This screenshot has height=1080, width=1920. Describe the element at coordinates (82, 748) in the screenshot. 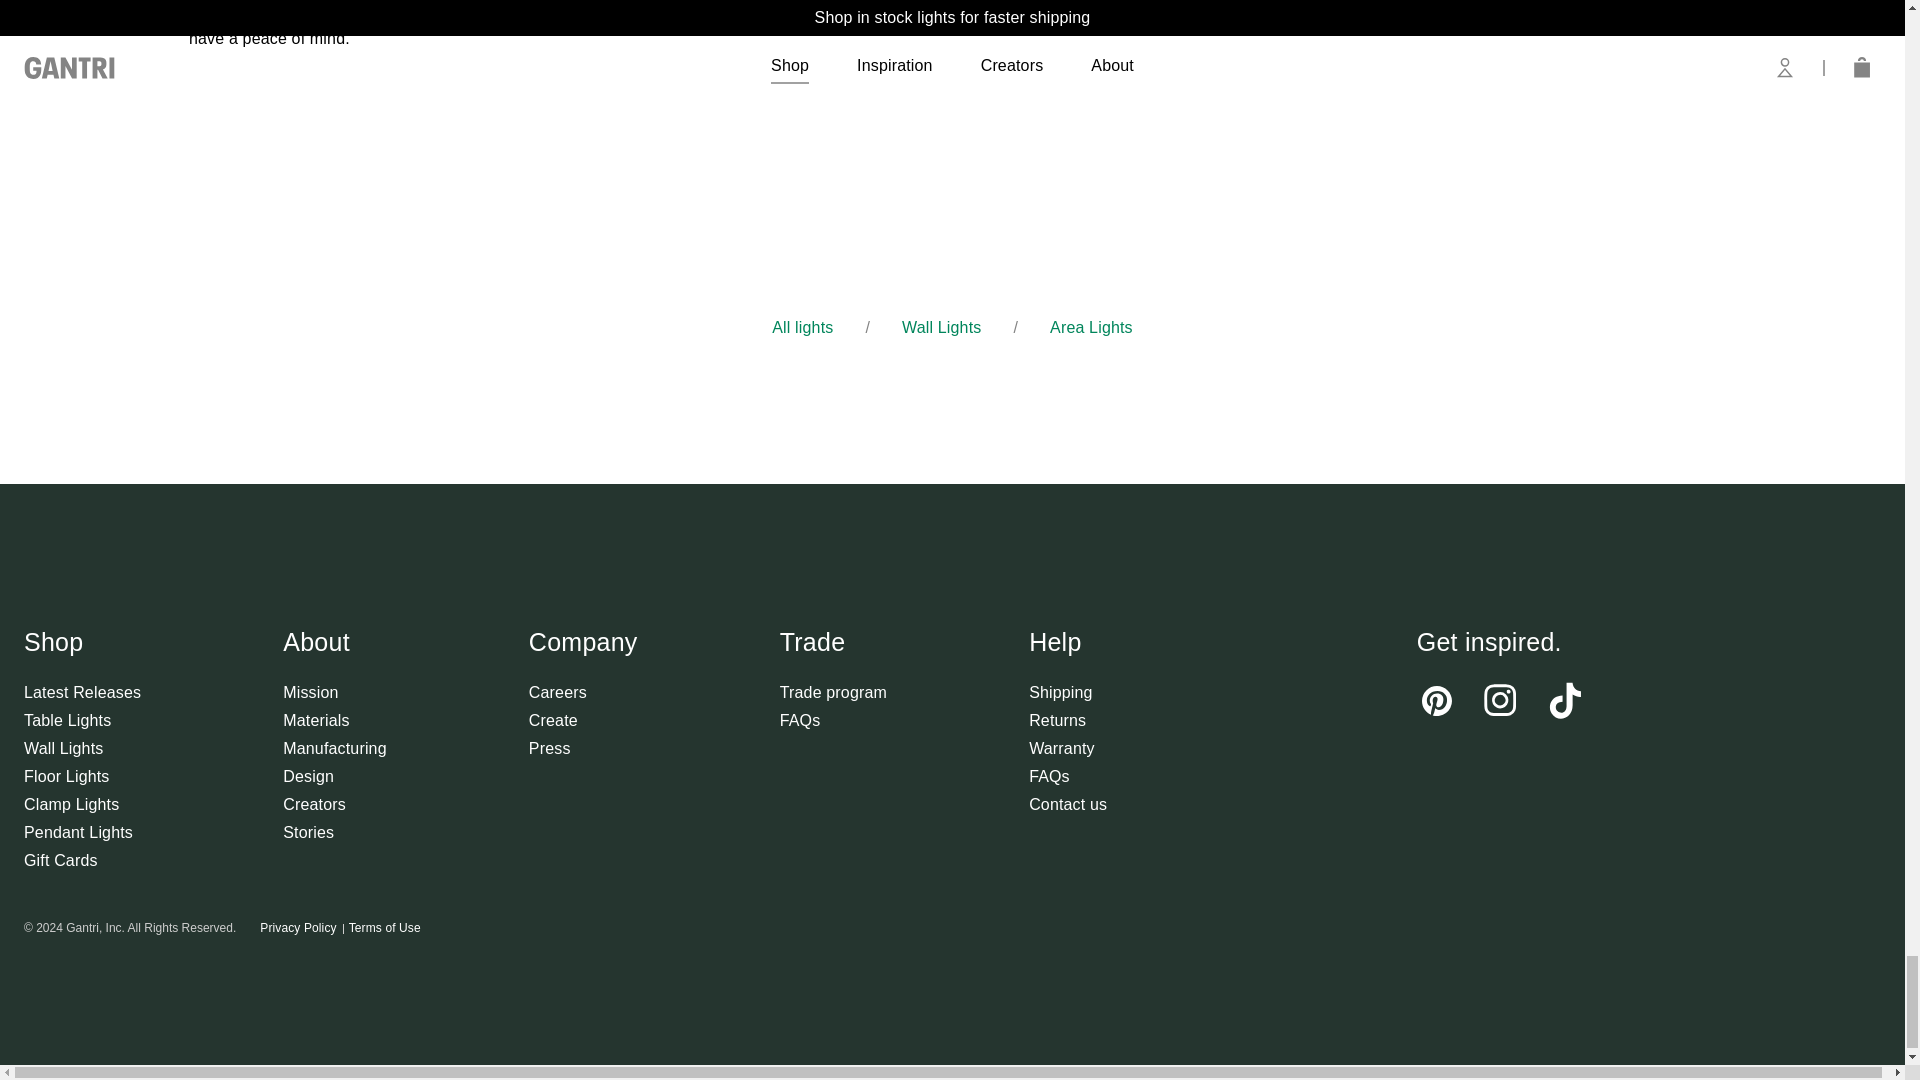

I see `Wall Lights` at that location.